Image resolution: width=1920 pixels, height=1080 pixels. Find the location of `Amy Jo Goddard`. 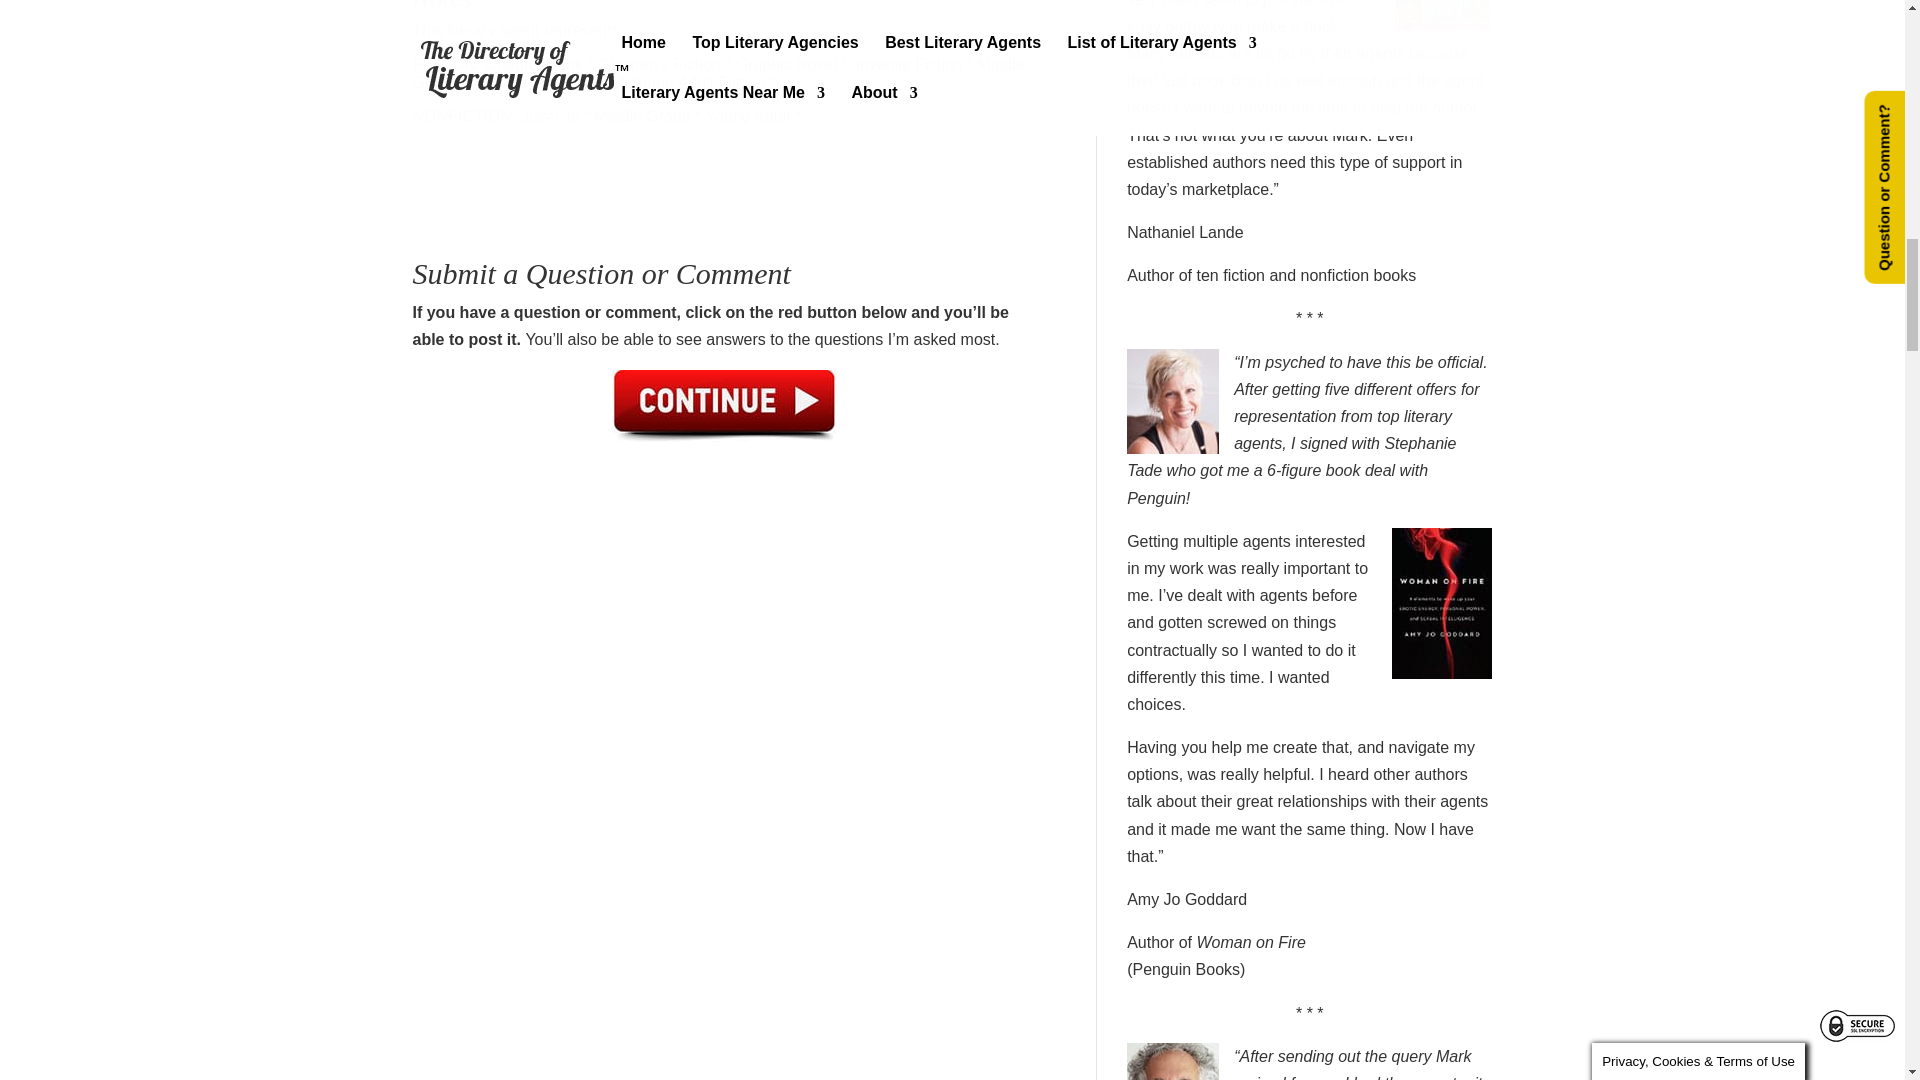

Amy Jo Goddard is located at coordinates (1186, 900).